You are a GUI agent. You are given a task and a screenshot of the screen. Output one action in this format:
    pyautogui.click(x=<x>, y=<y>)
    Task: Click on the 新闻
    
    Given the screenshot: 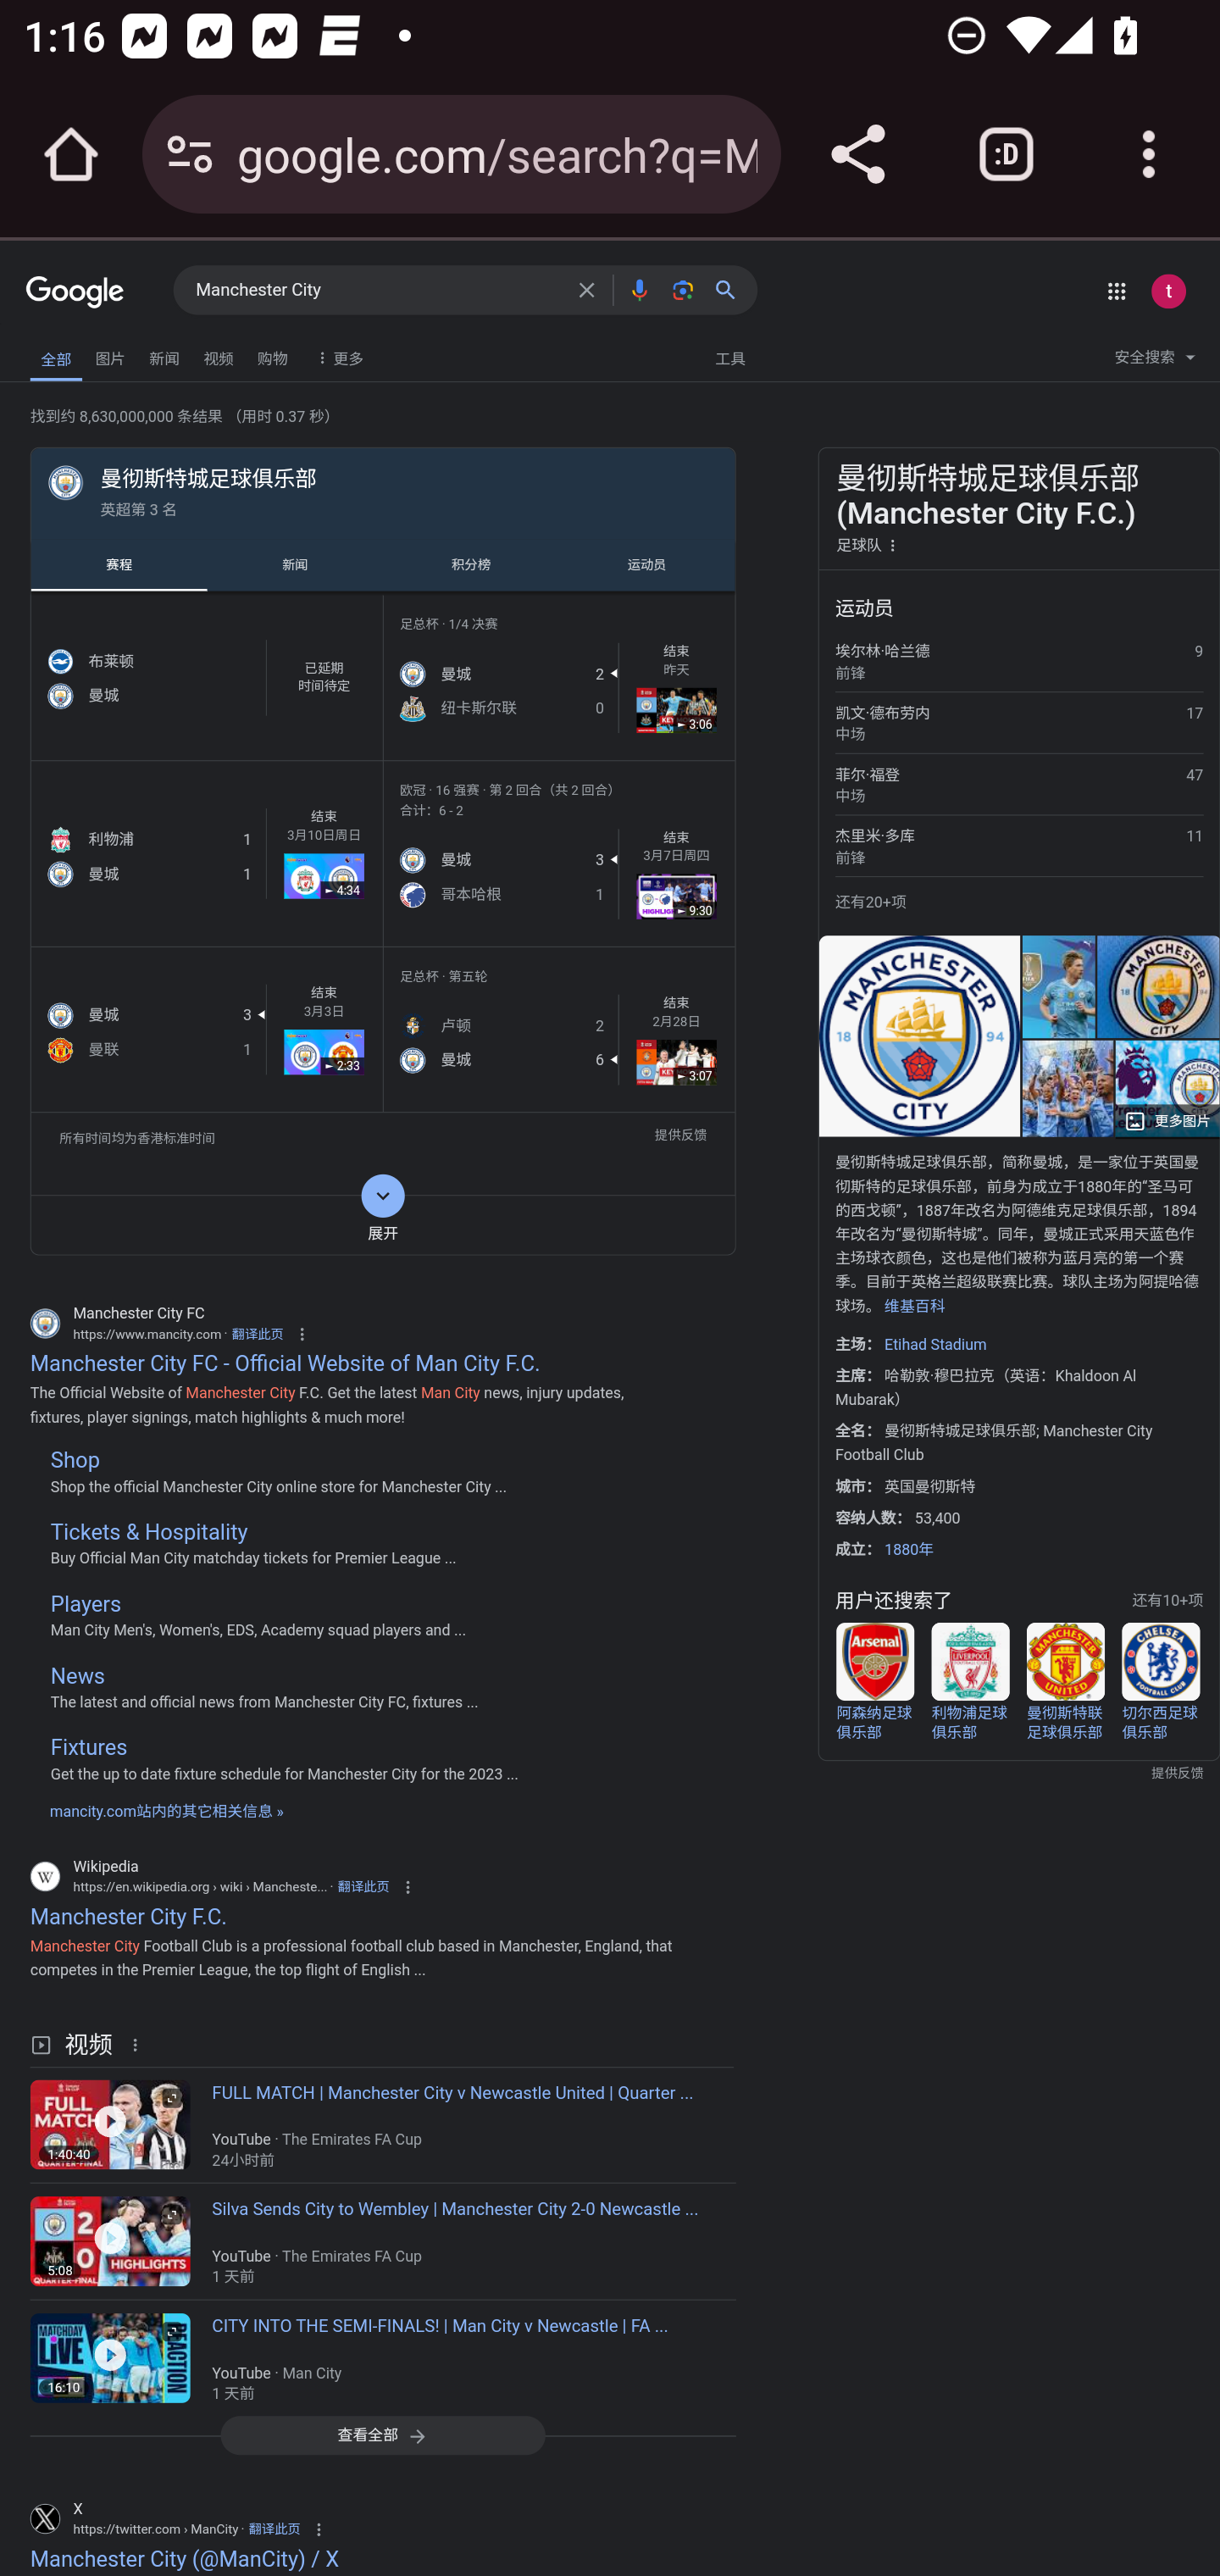 What is the action you would take?
    pyautogui.click(x=295, y=564)
    